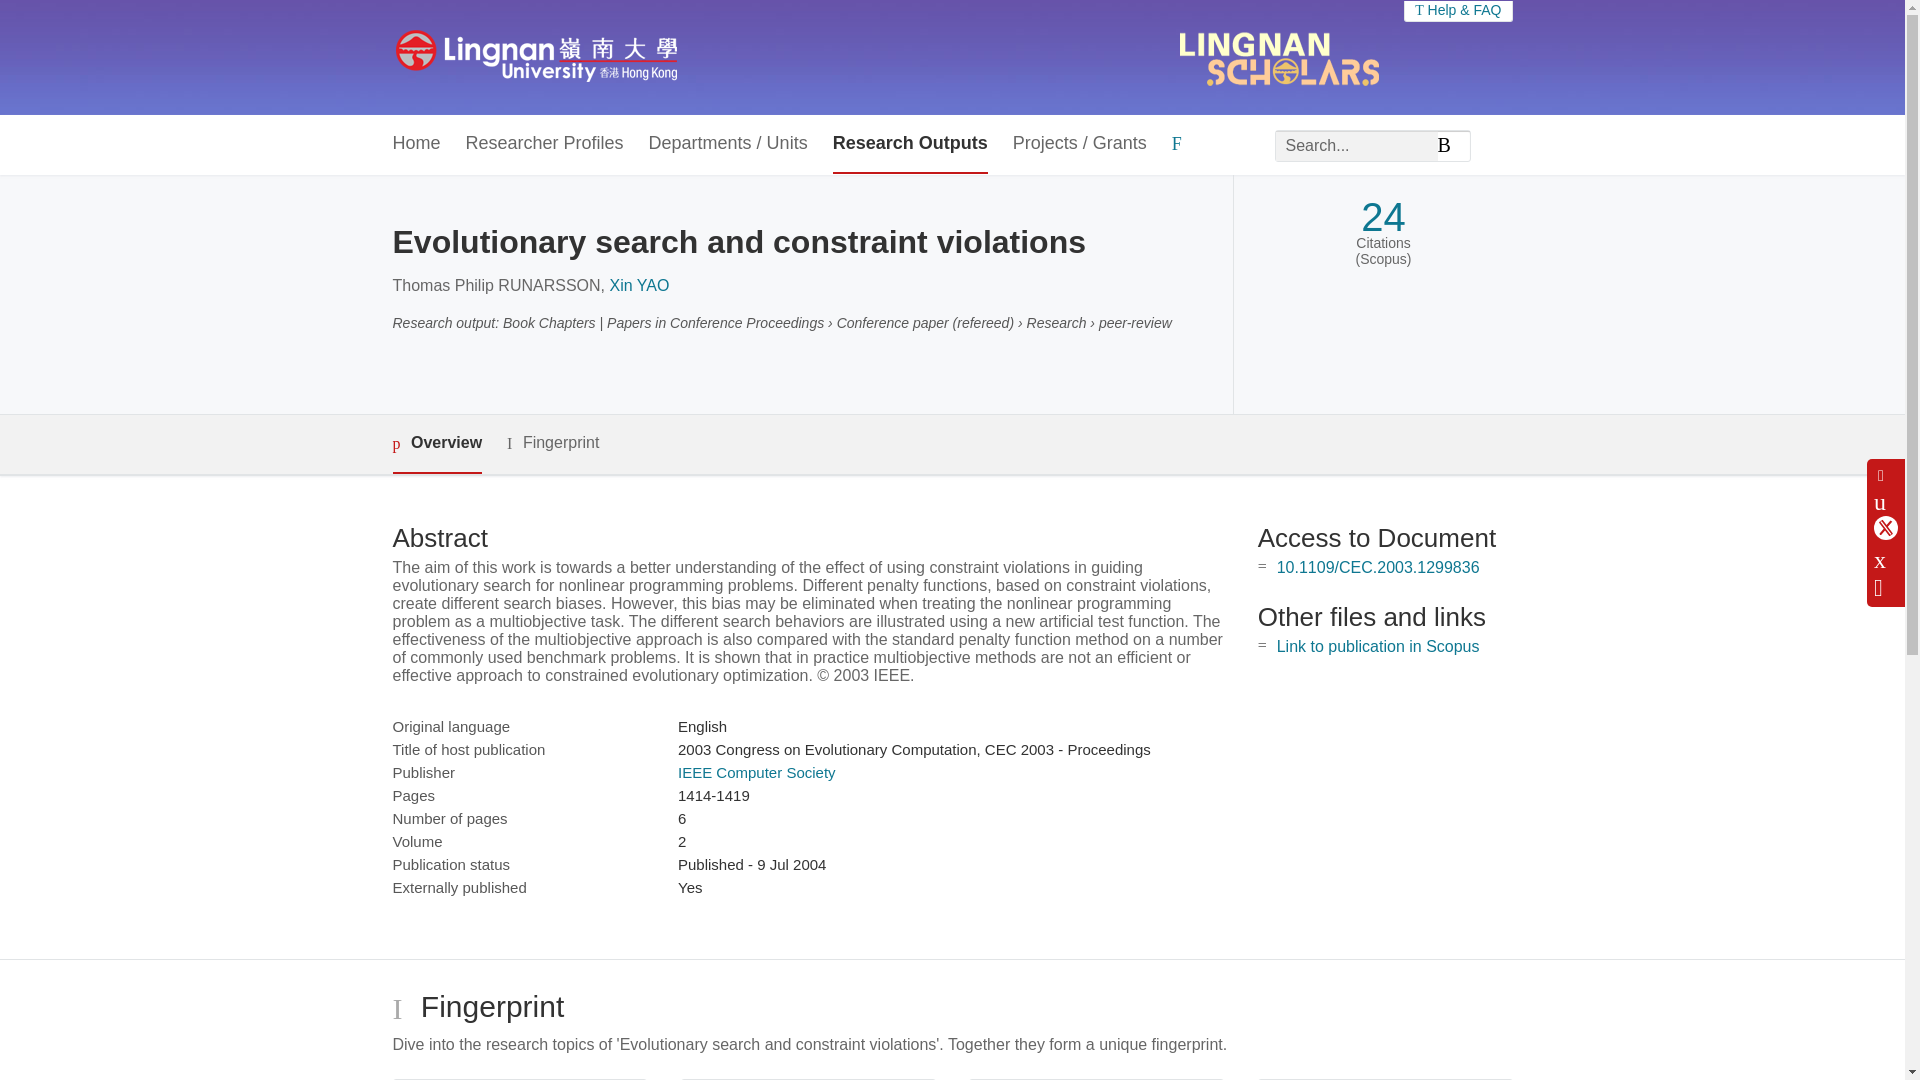 This screenshot has width=1920, height=1080. What do you see at coordinates (638, 284) in the screenshot?
I see `Xin YAO` at bounding box center [638, 284].